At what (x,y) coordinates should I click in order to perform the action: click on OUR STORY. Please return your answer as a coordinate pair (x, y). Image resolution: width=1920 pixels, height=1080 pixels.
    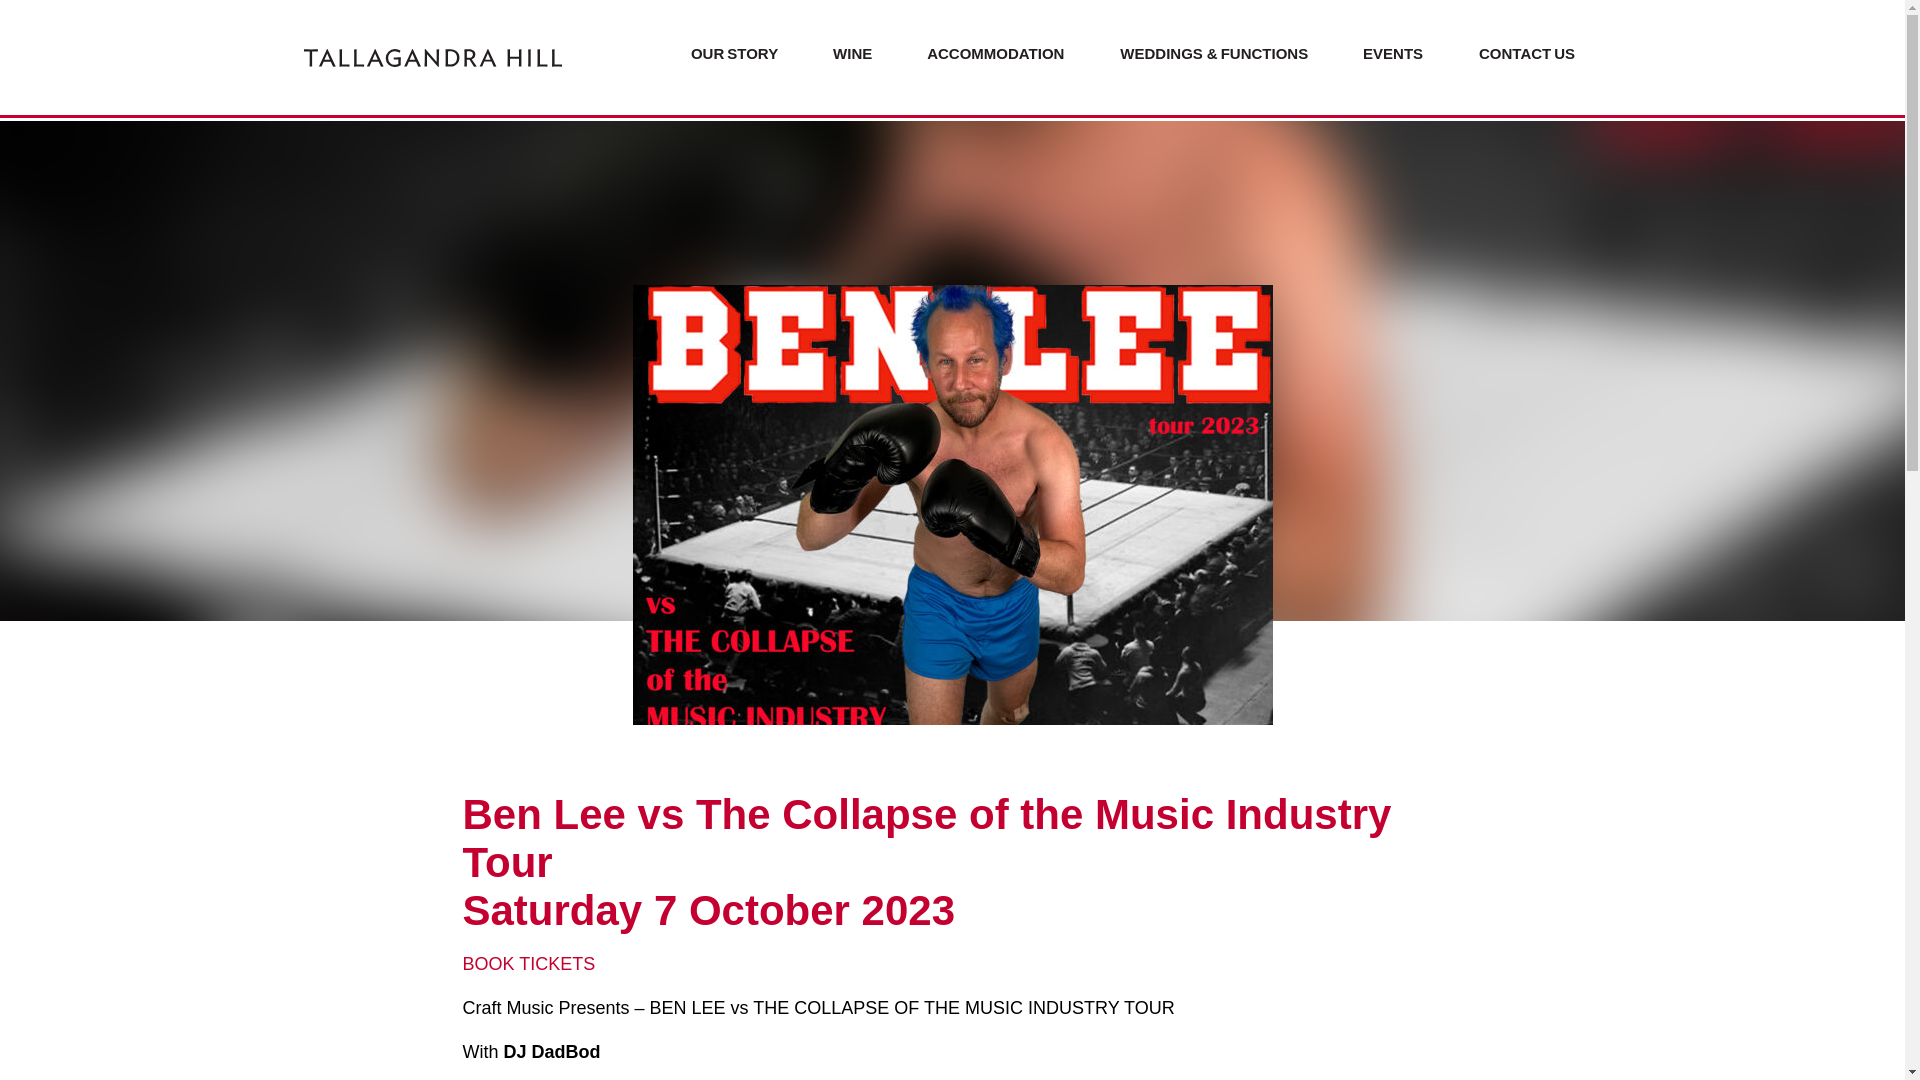
    Looking at the image, I should click on (733, 57).